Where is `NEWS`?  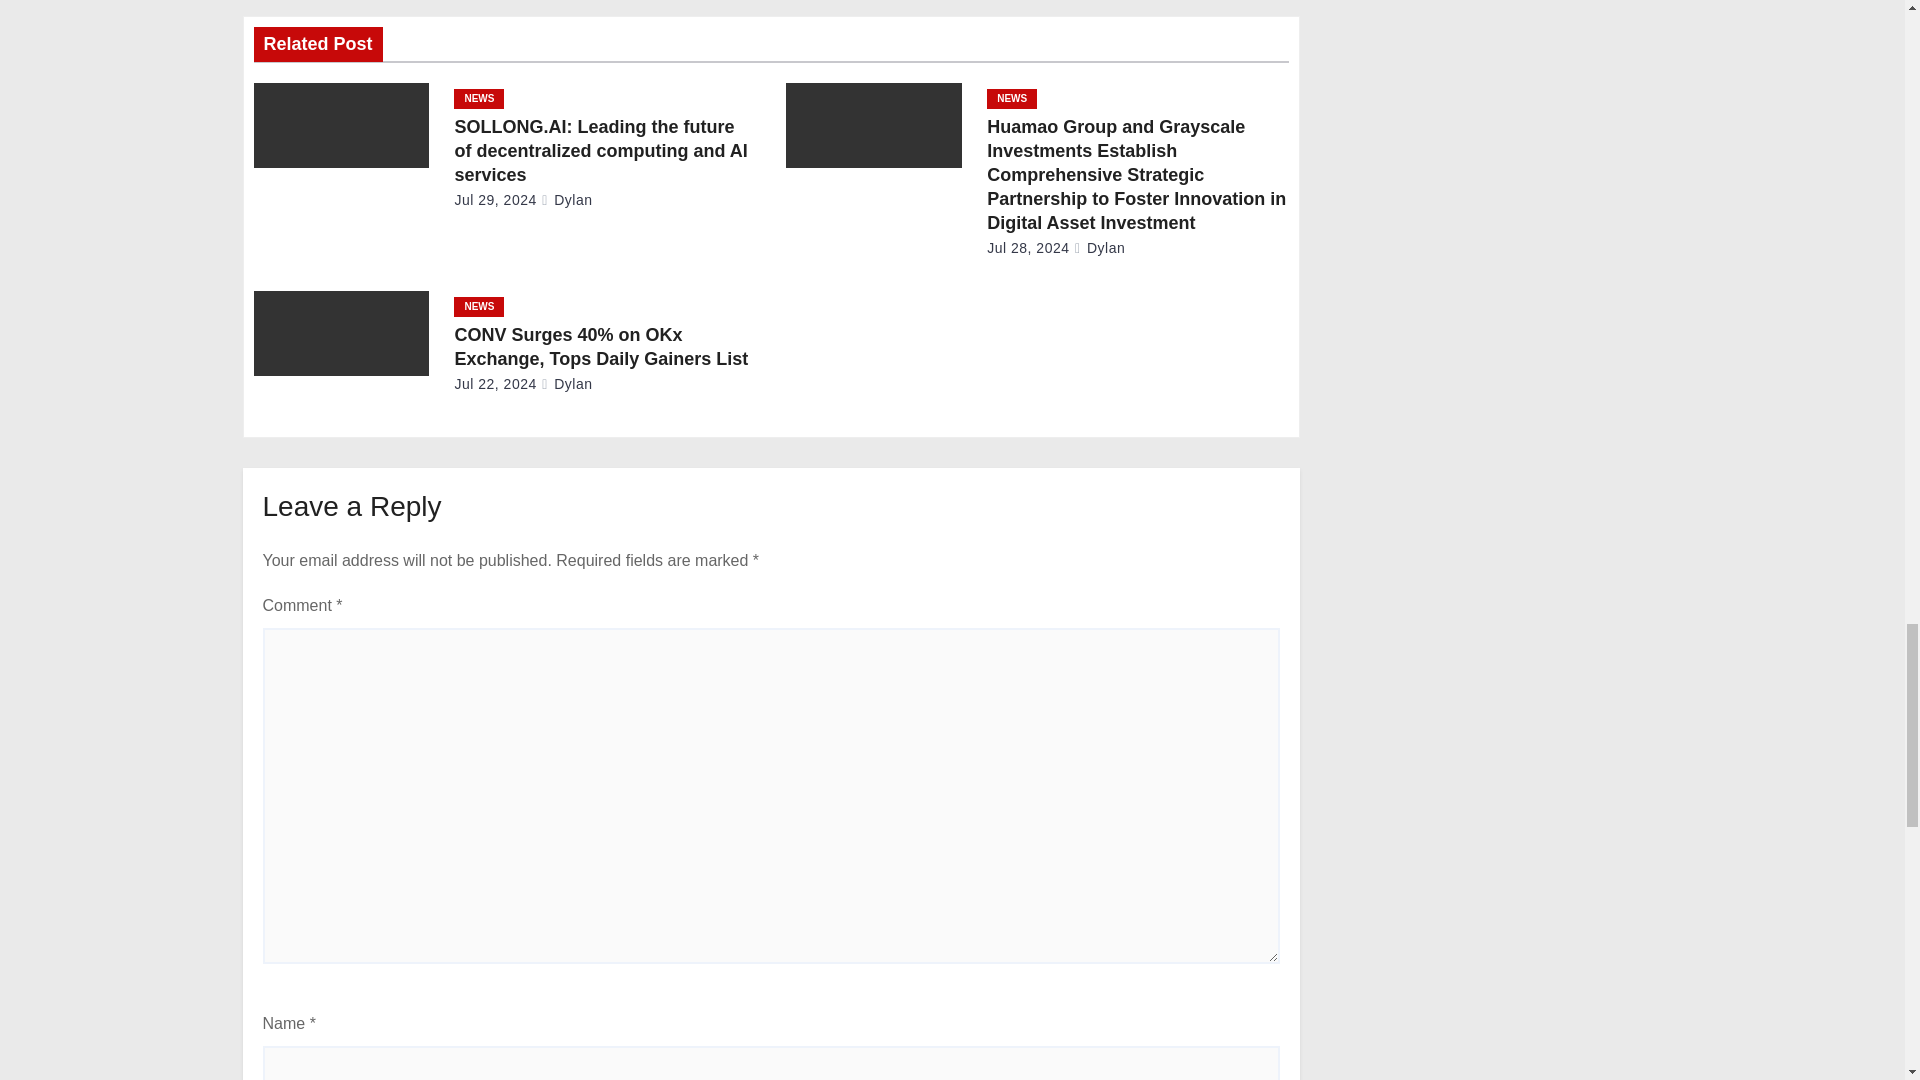 NEWS is located at coordinates (478, 307).